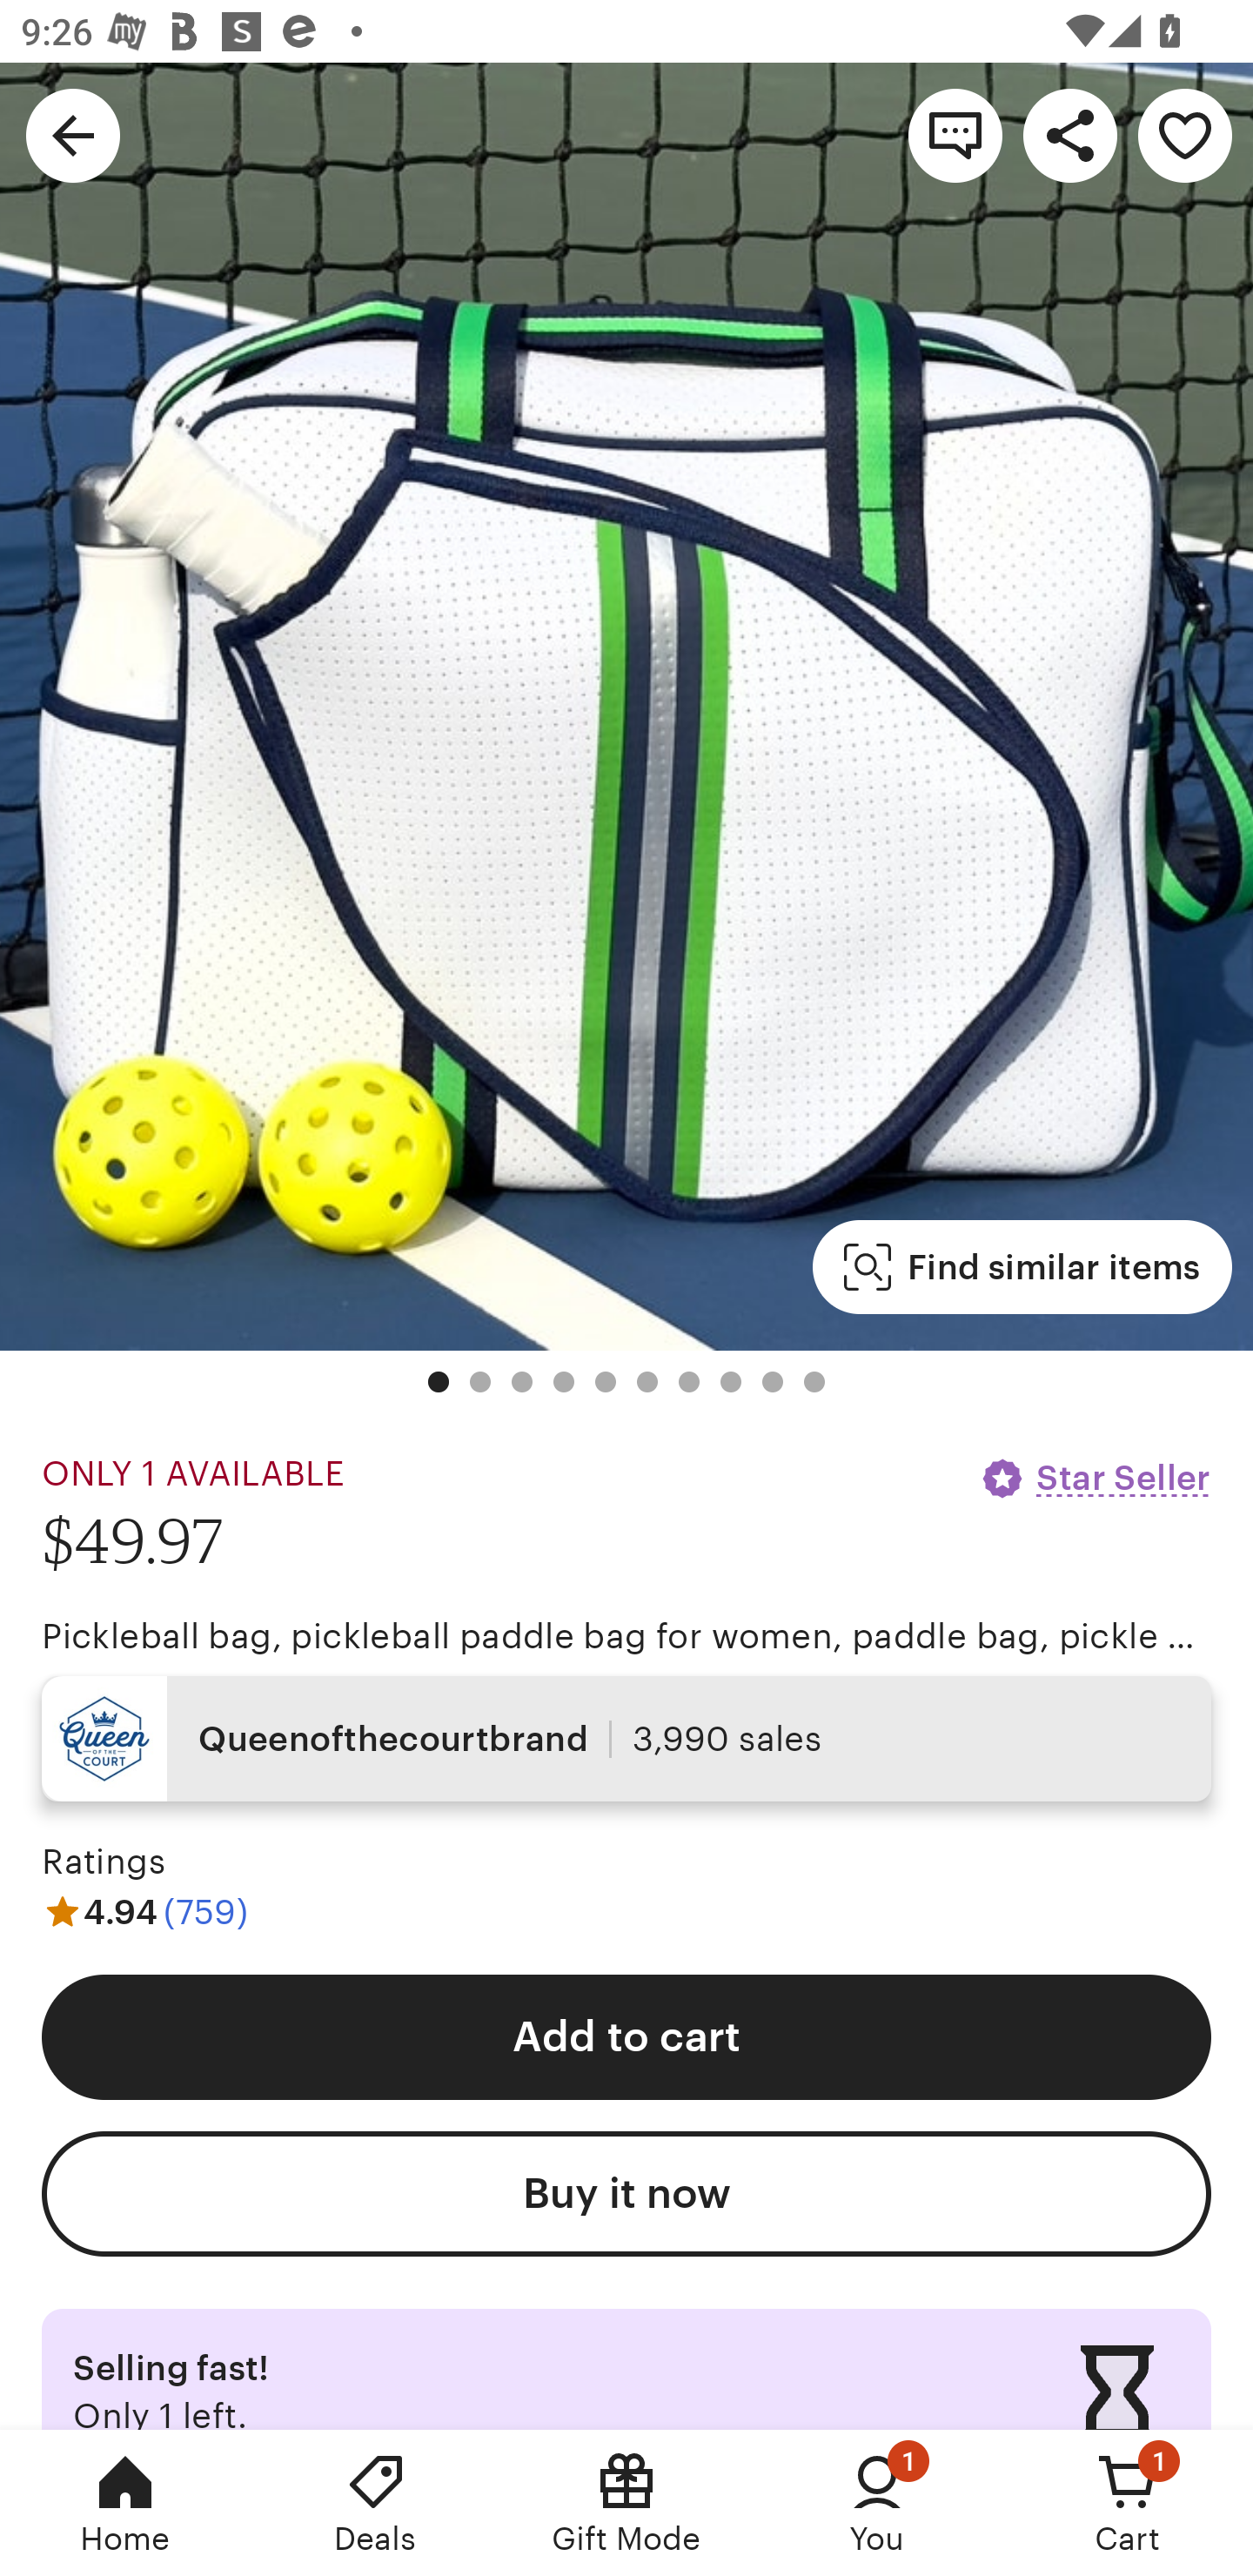 This screenshot has height=2576, width=1253. Describe the element at coordinates (877, 2503) in the screenshot. I see `You, 1 new notification You` at that location.